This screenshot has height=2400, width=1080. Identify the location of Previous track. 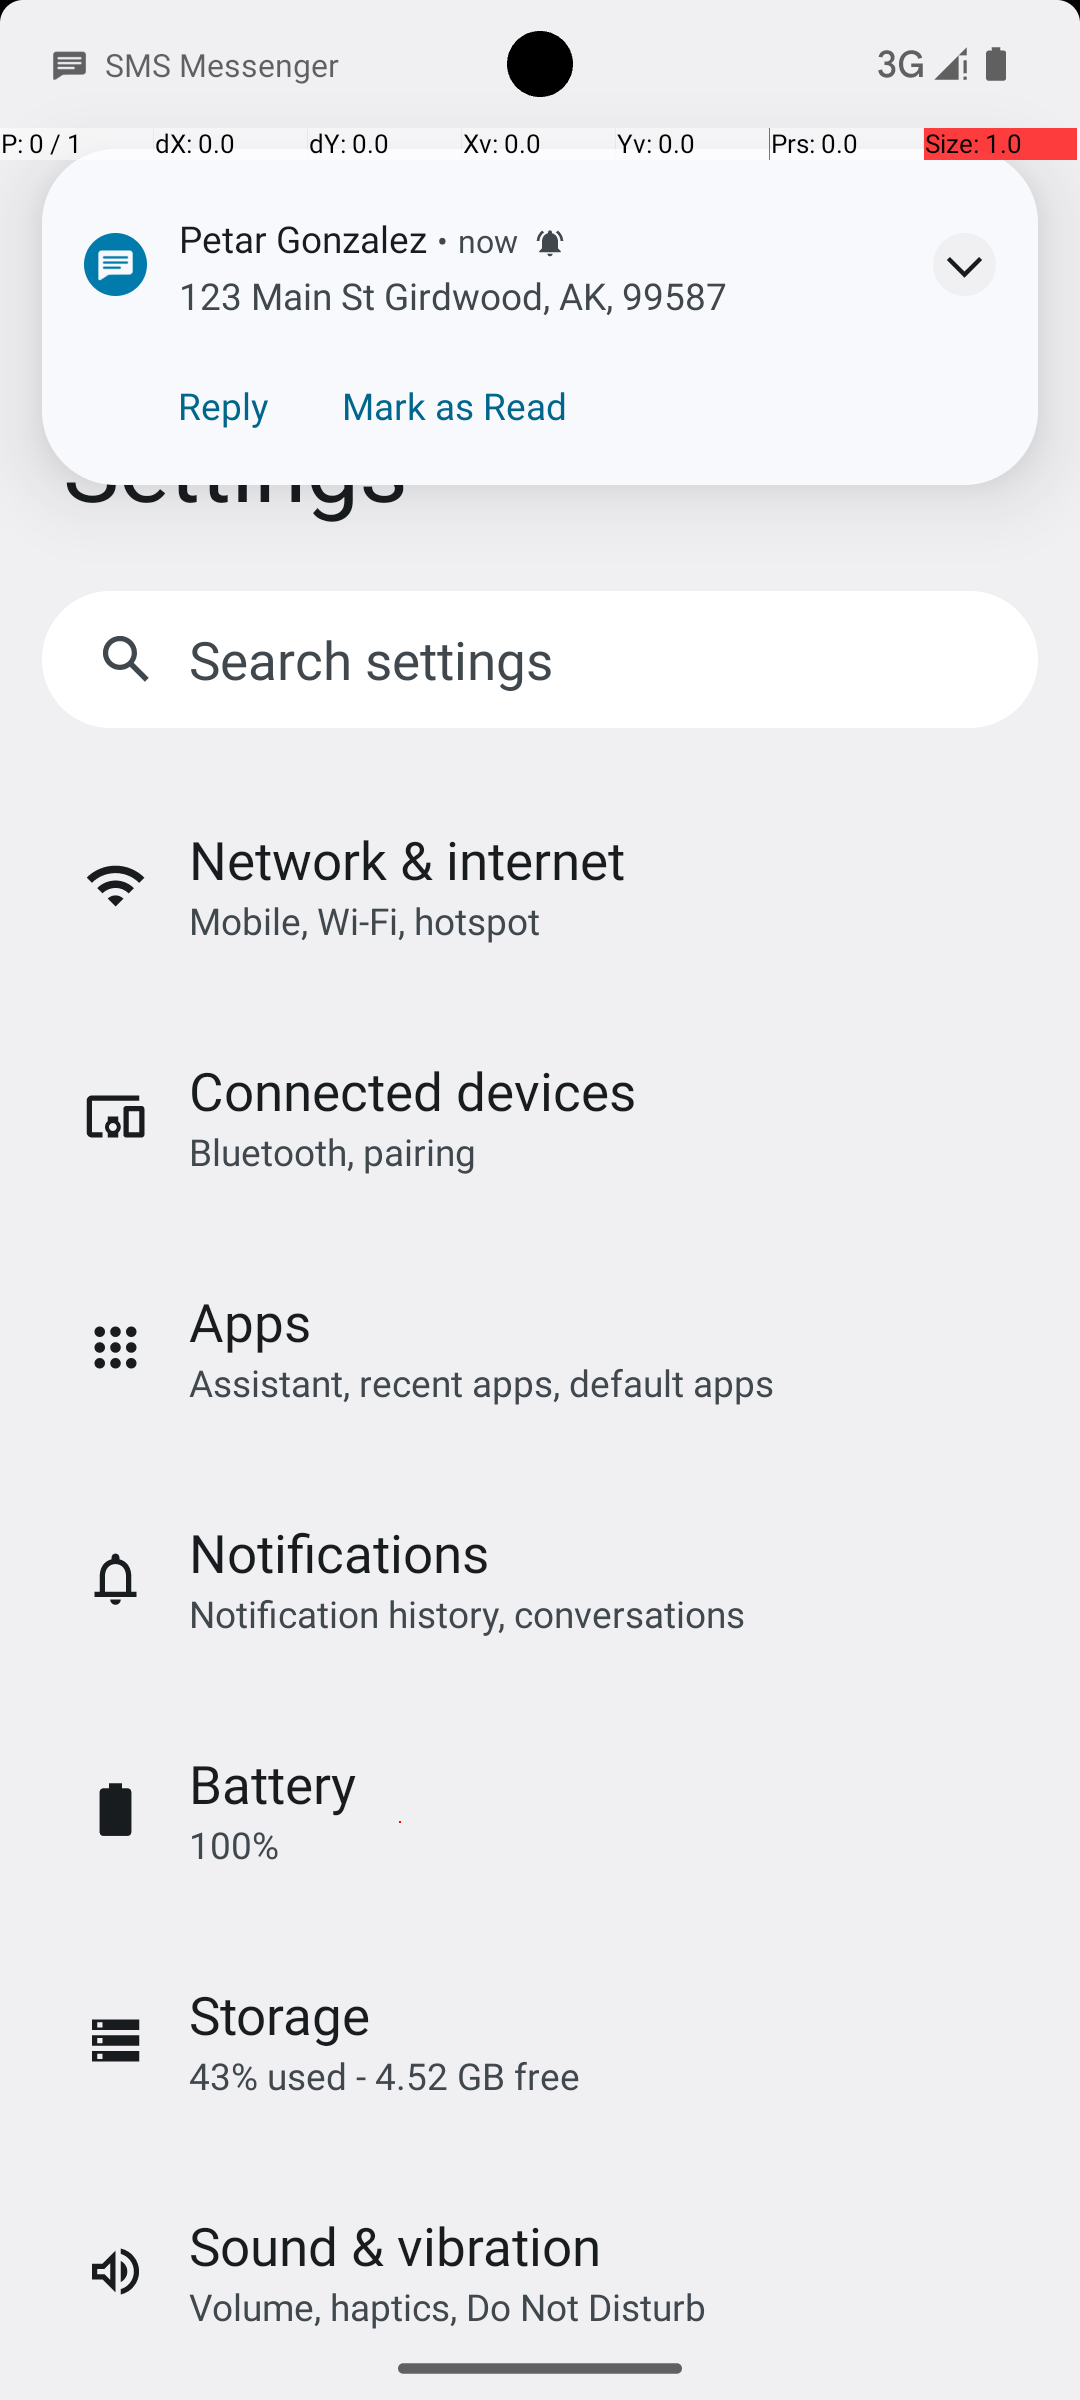
(105, 549).